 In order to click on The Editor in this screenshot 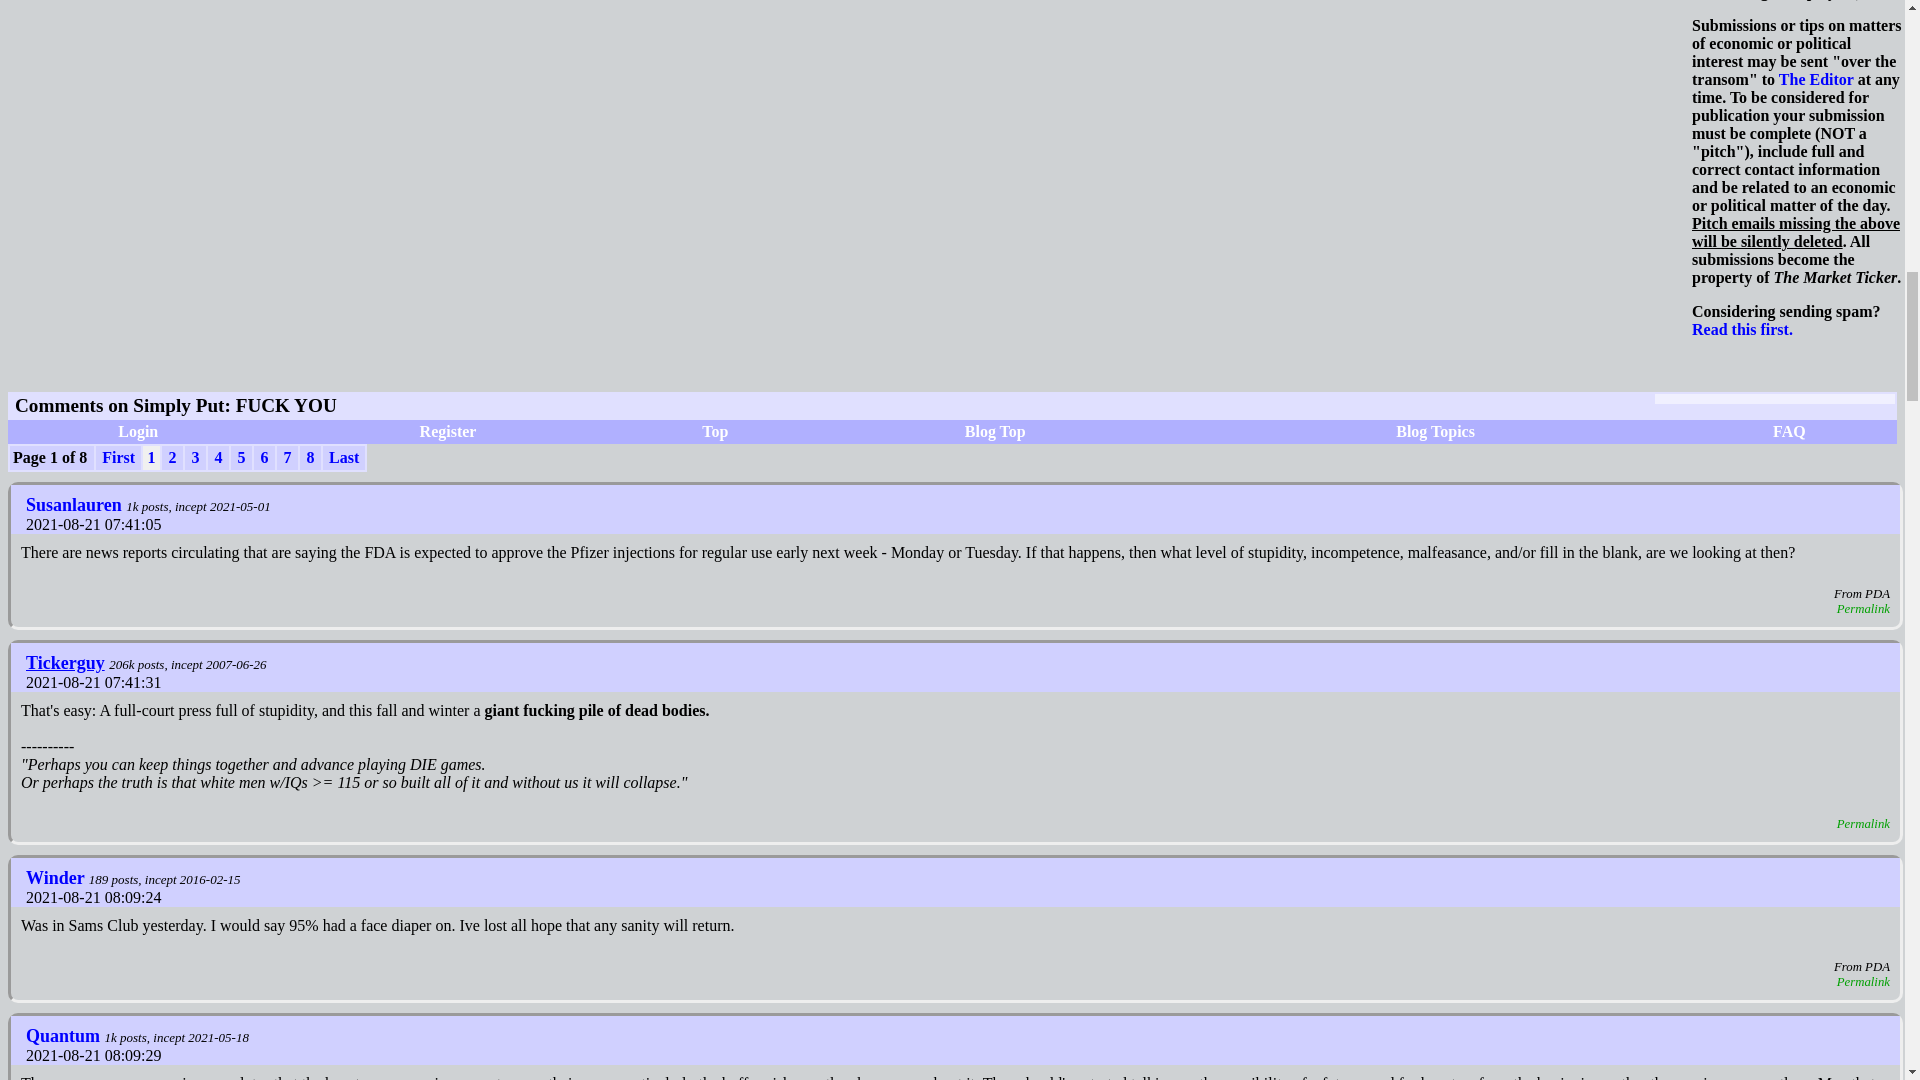, I will do `click(1816, 79)`.